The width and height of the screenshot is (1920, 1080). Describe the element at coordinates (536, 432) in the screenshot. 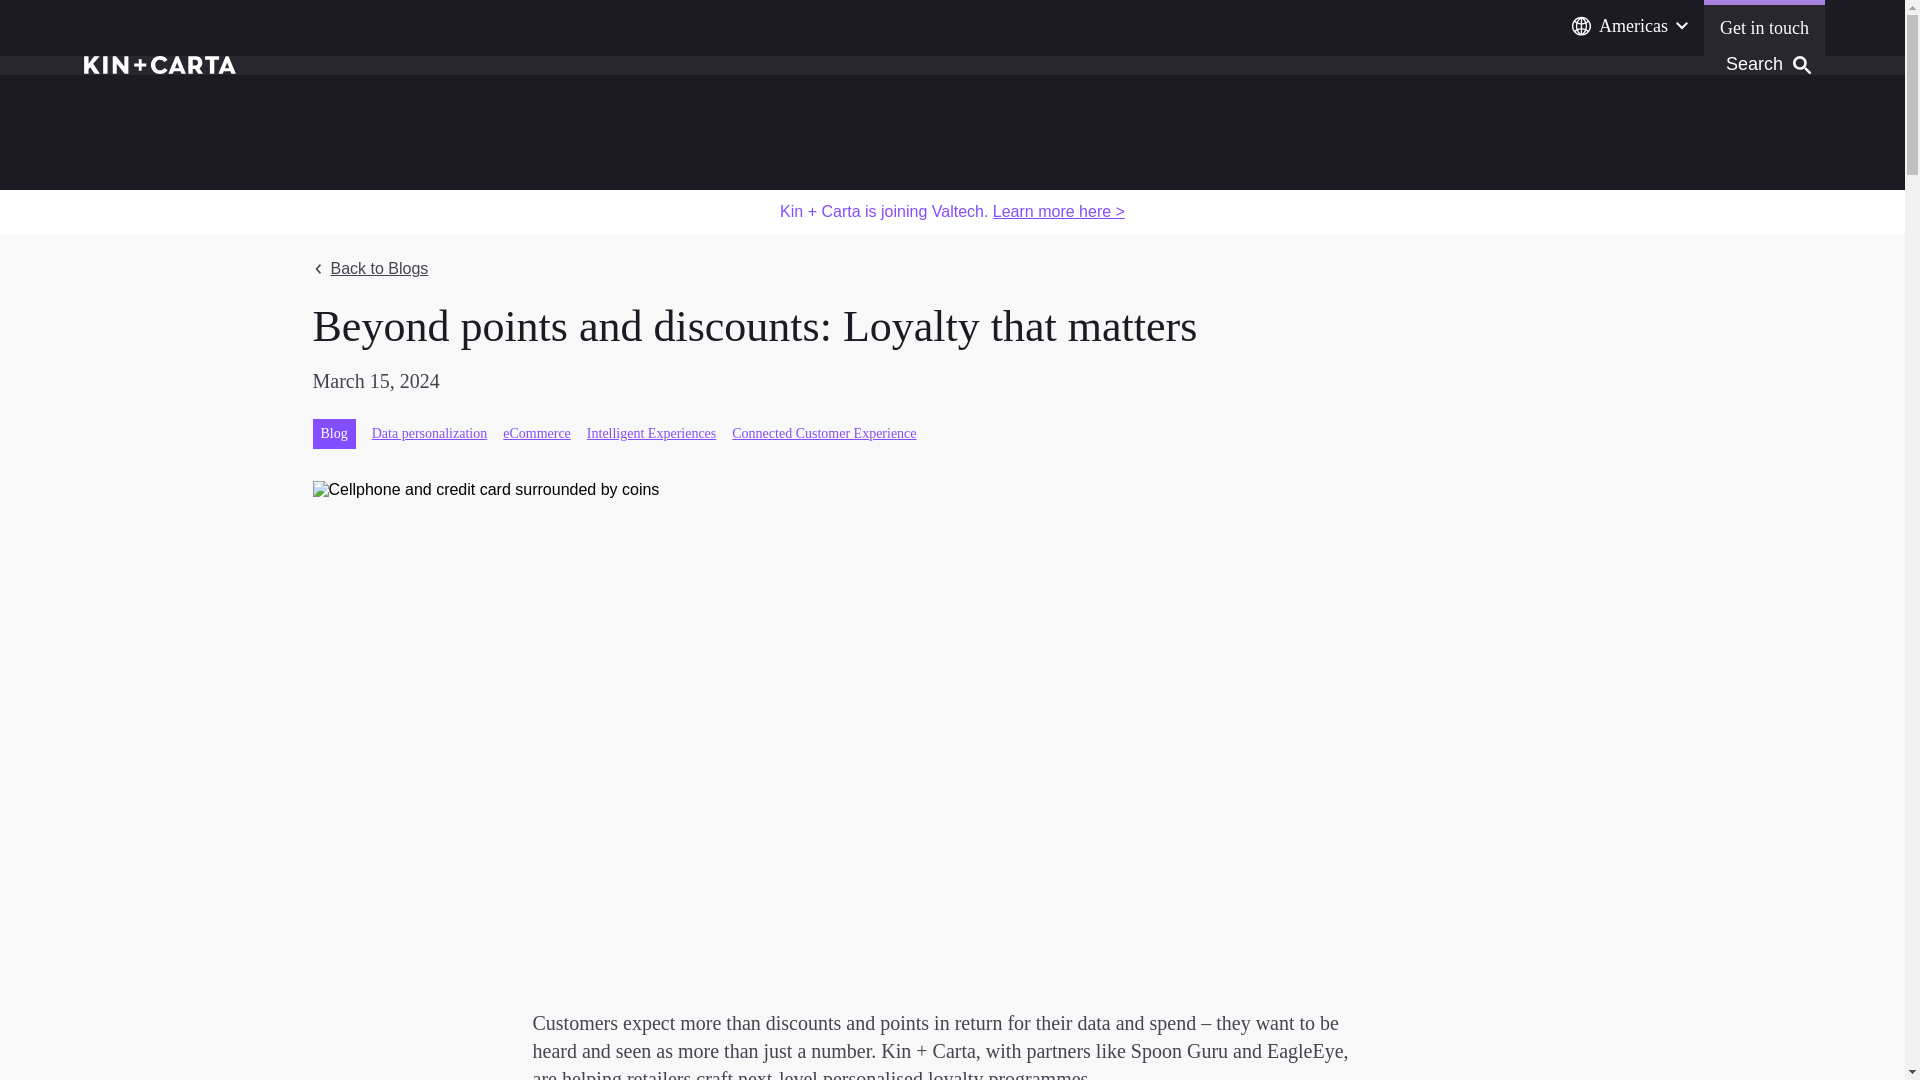

I see `eCommerce` at that location.